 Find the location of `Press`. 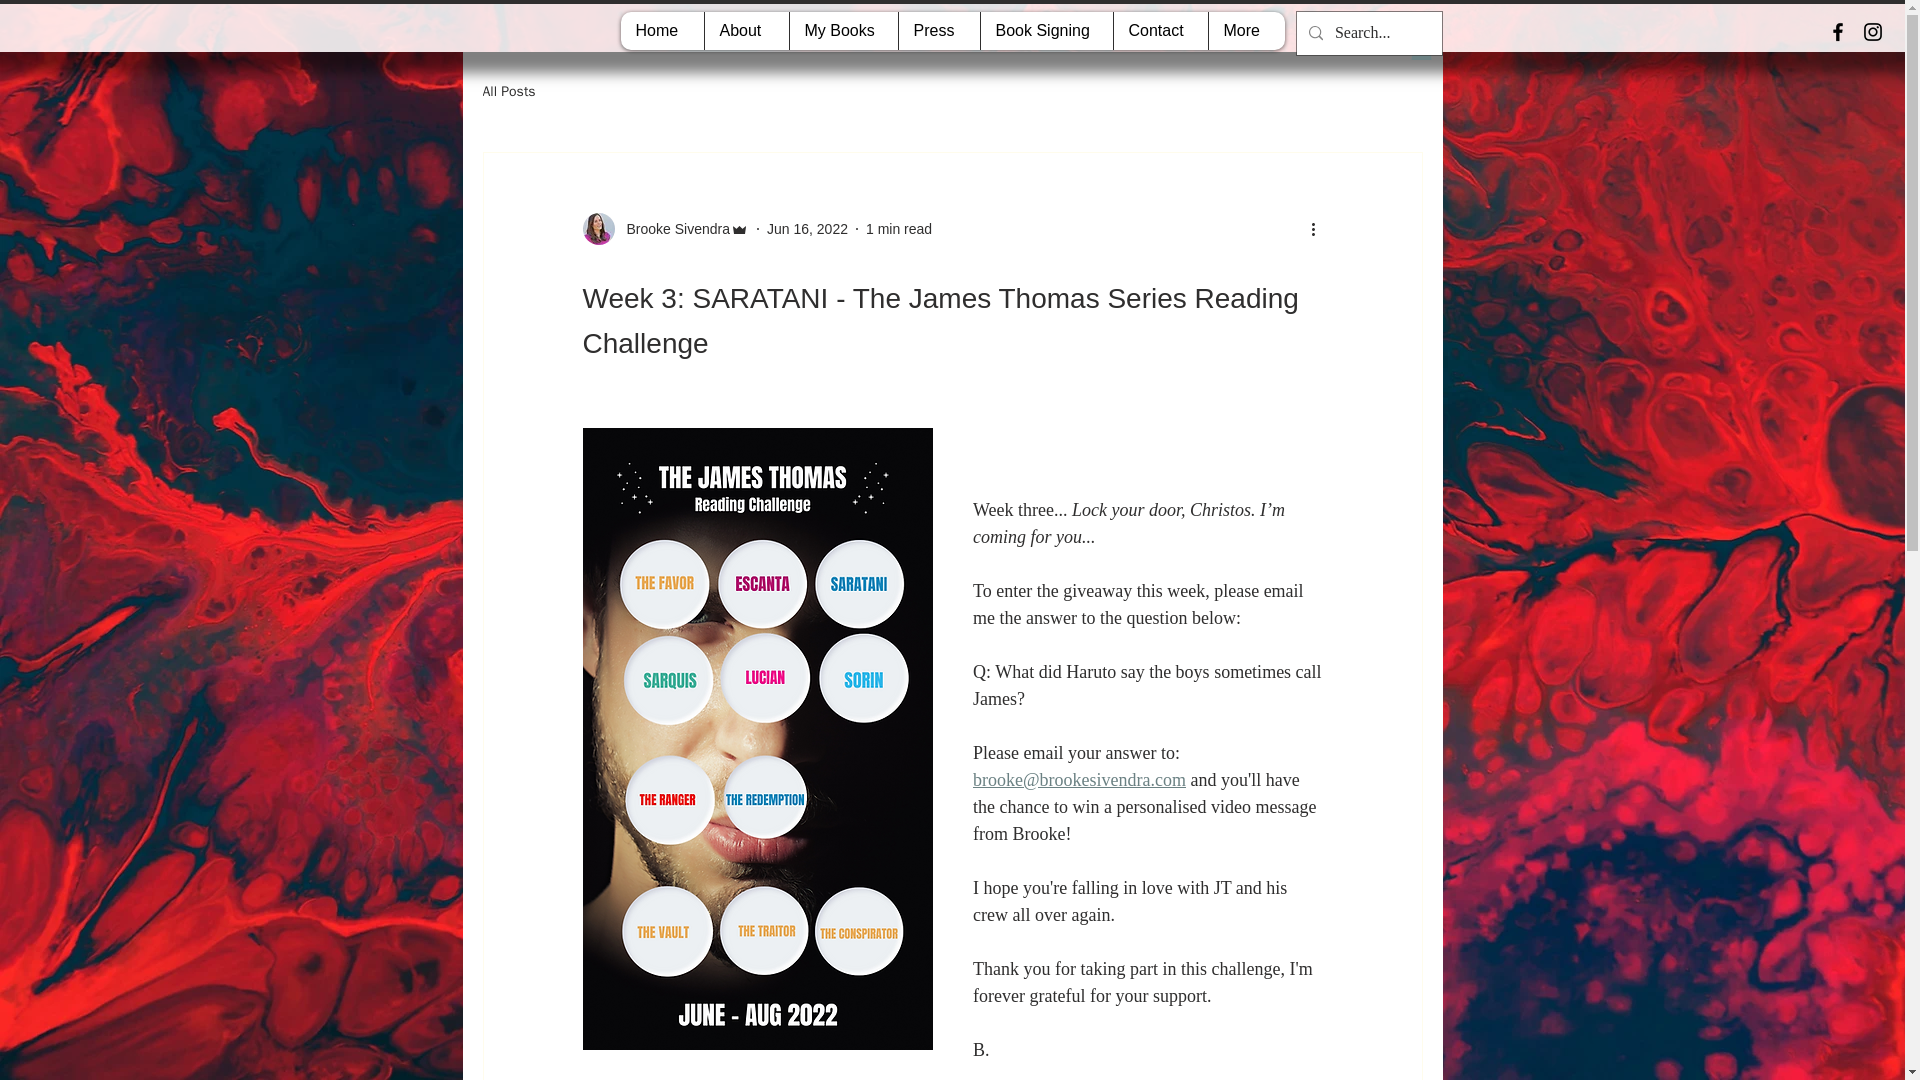

Press is located at coordinates (938, 30).